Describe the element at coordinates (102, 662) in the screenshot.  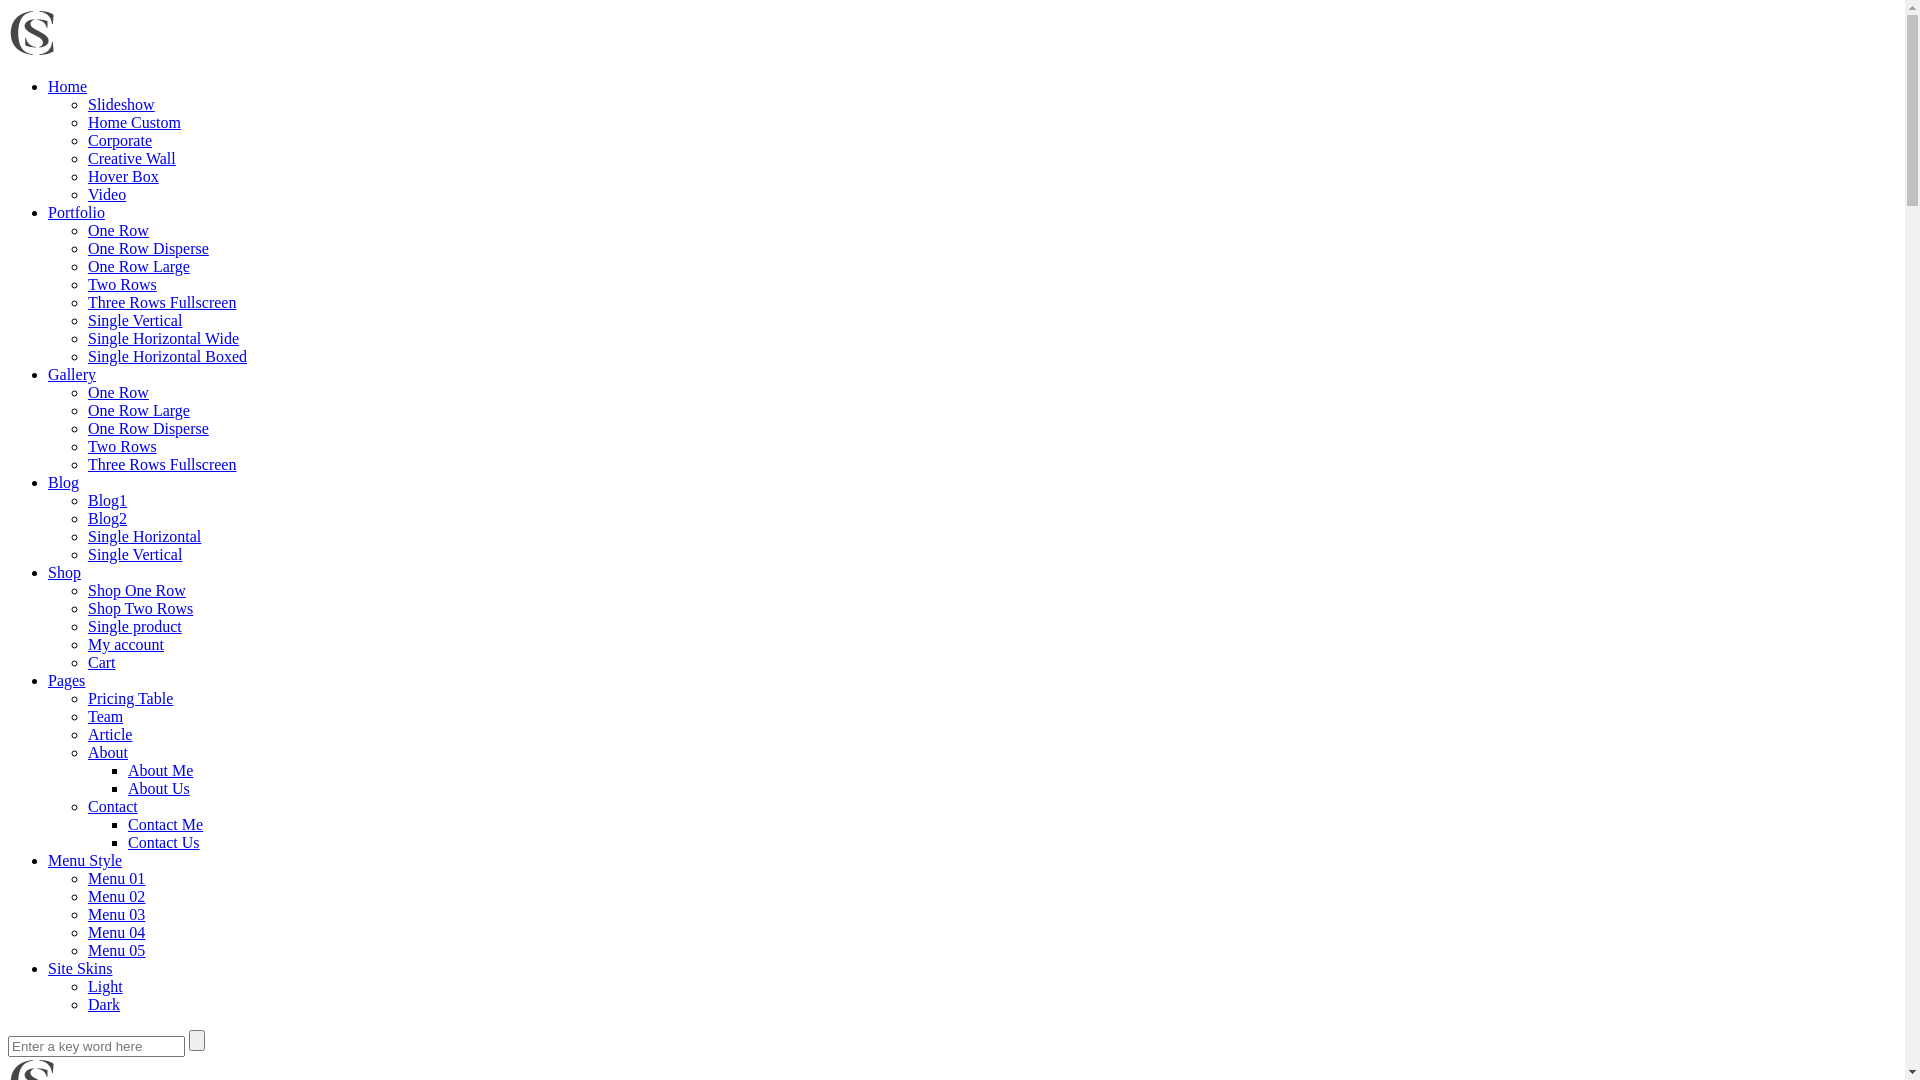
I see `Cart` at that location.